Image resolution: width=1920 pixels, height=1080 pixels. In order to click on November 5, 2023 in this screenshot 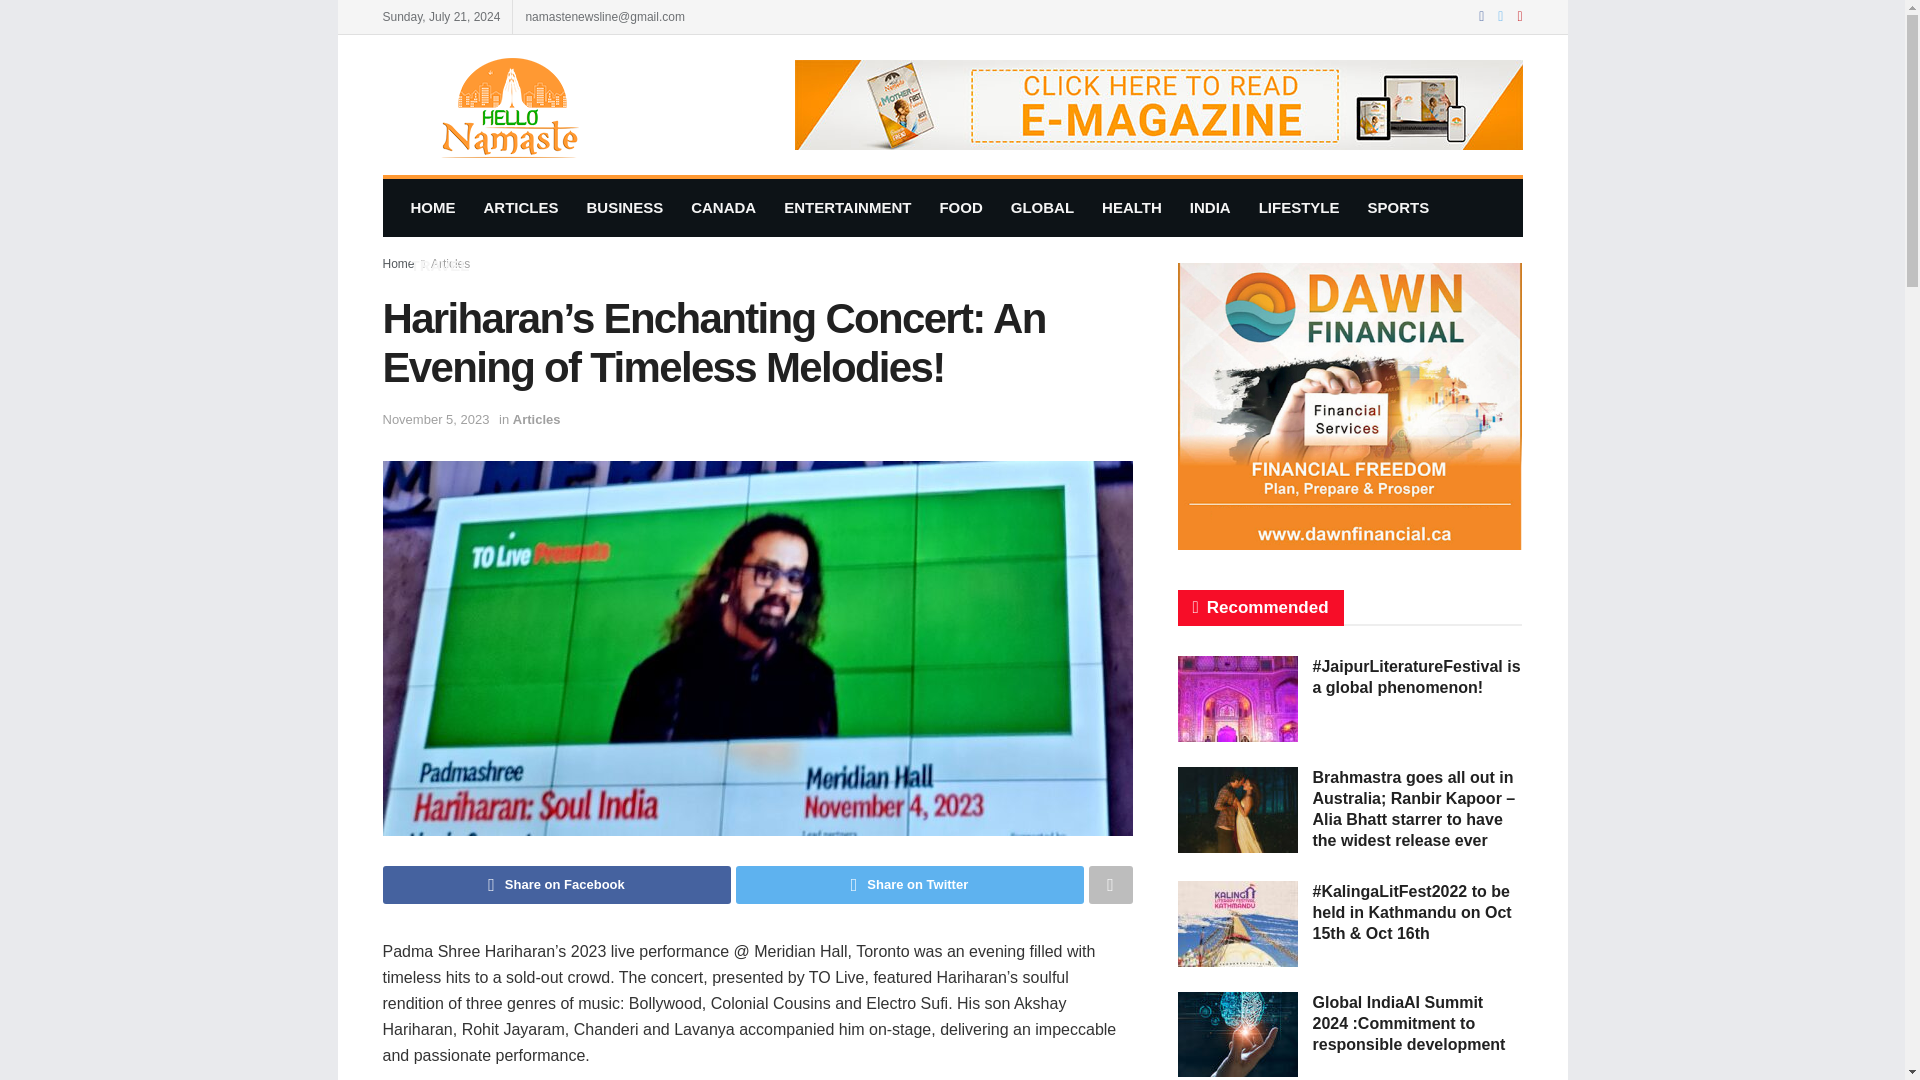, I will do `click(436, 418)`.